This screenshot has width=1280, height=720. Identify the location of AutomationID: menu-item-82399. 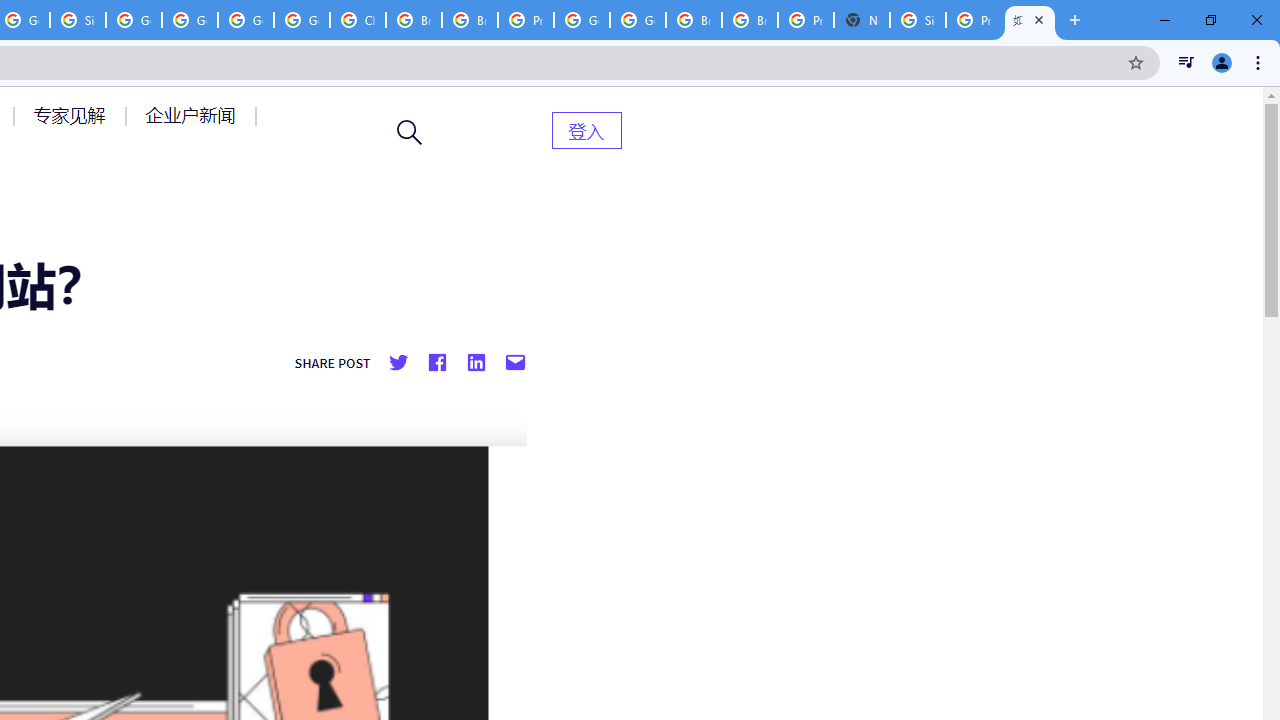
(586, 130).